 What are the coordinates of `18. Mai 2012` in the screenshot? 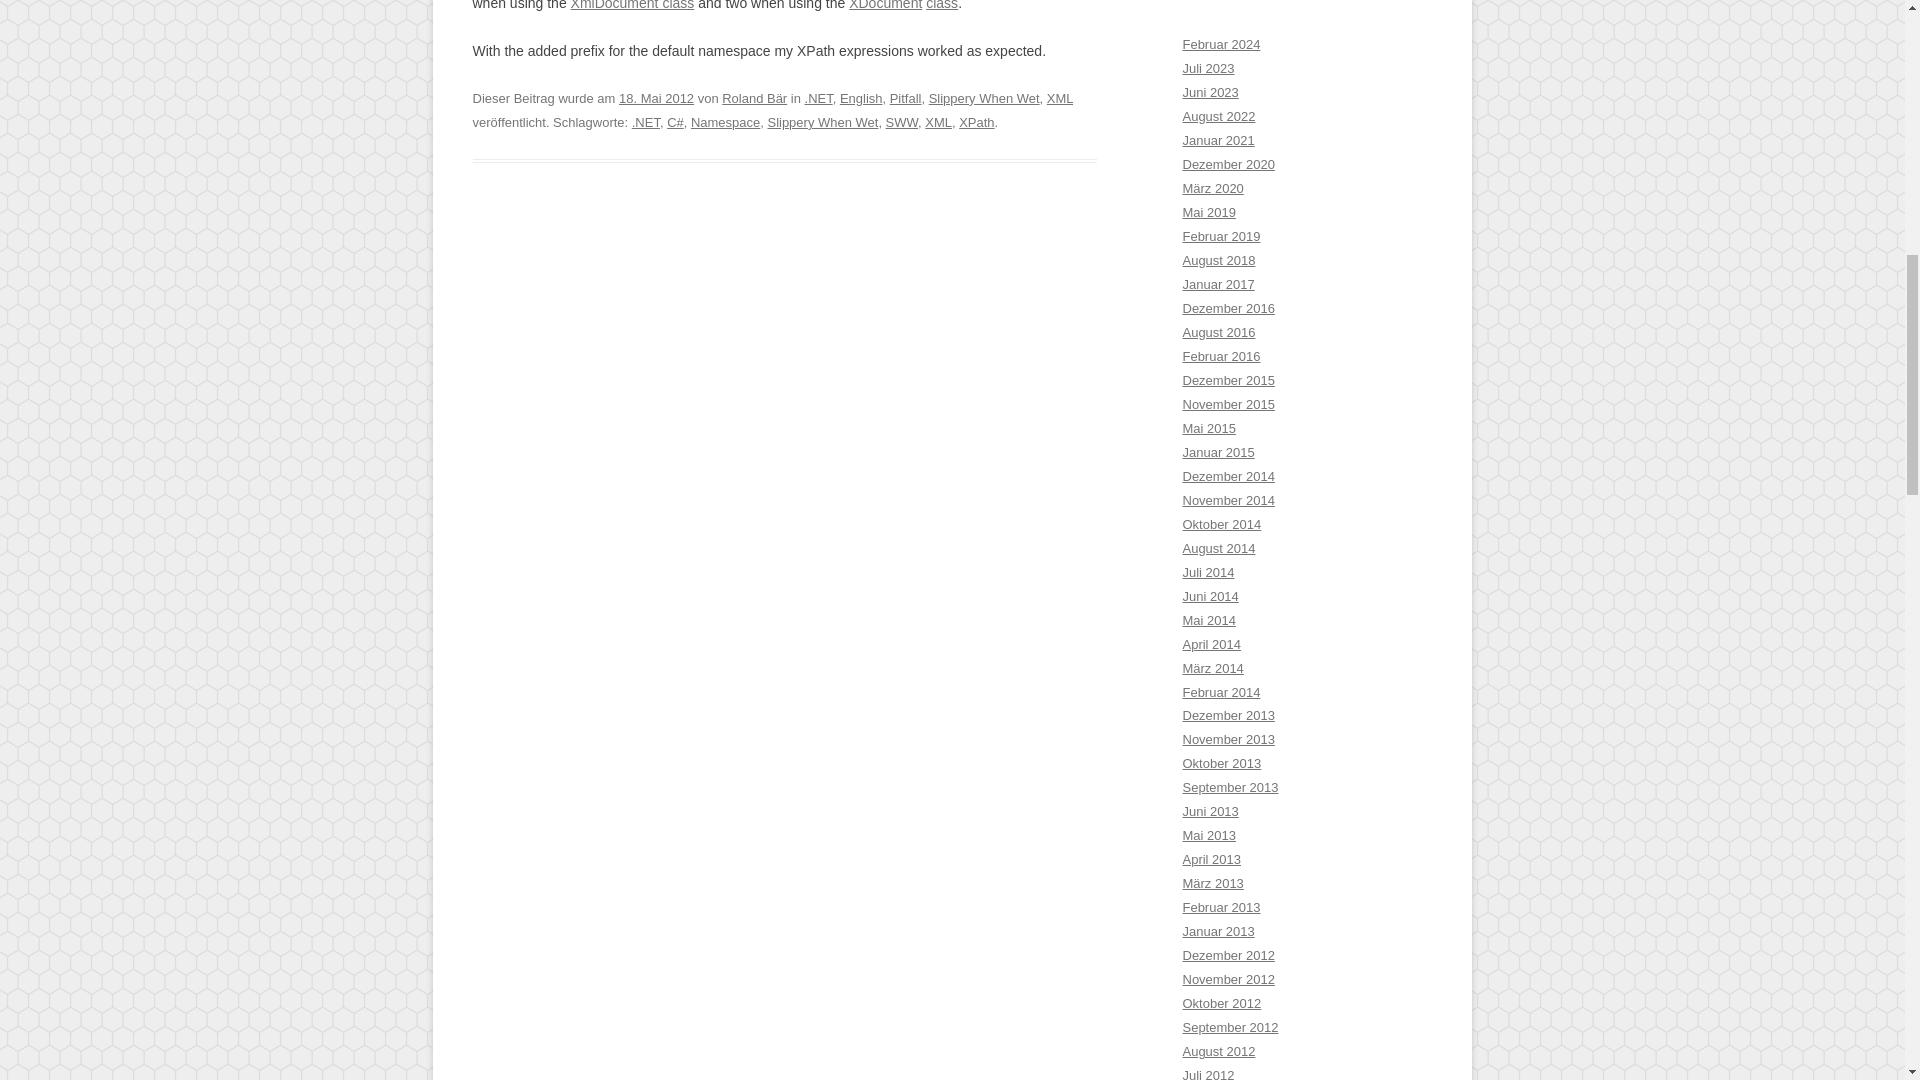 It's located at (656, 98).